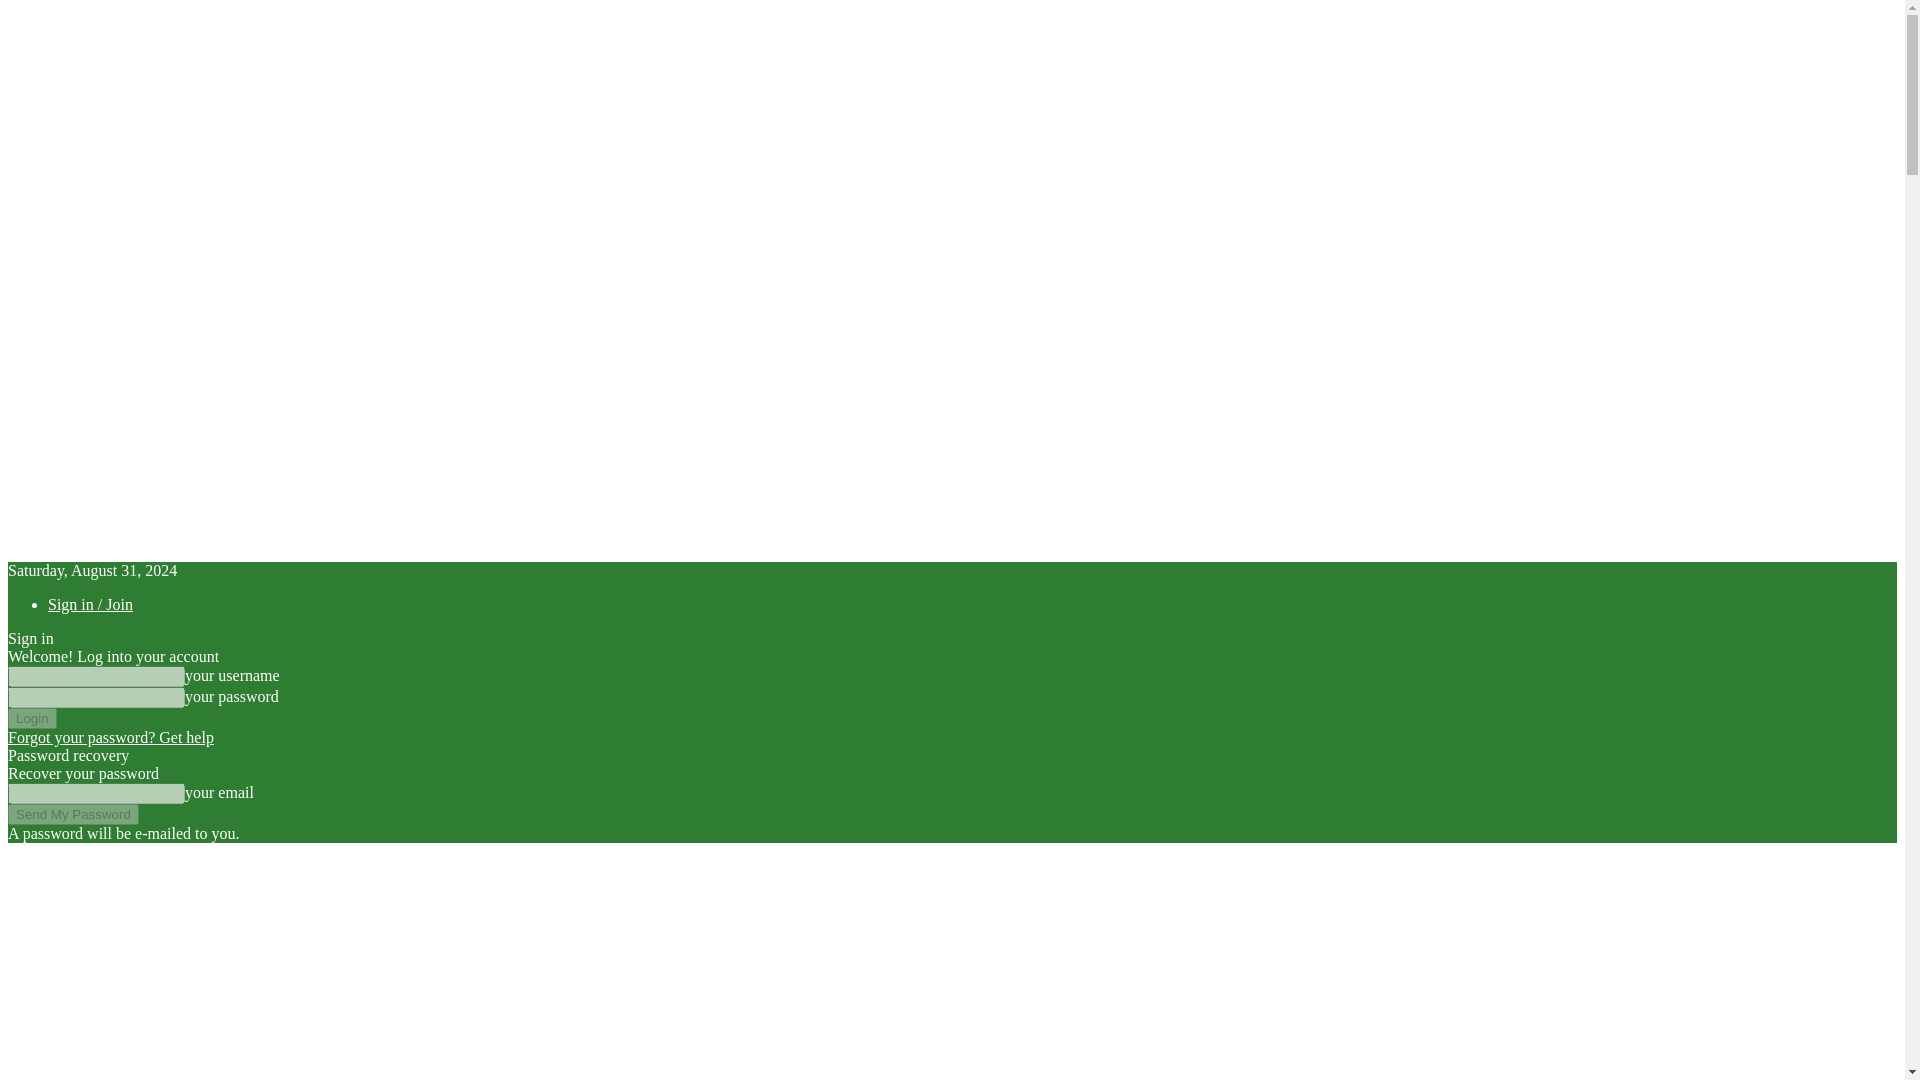 The width and height of the screenshot is (1920, 1080). I want to click on Login, so click(32, 718).